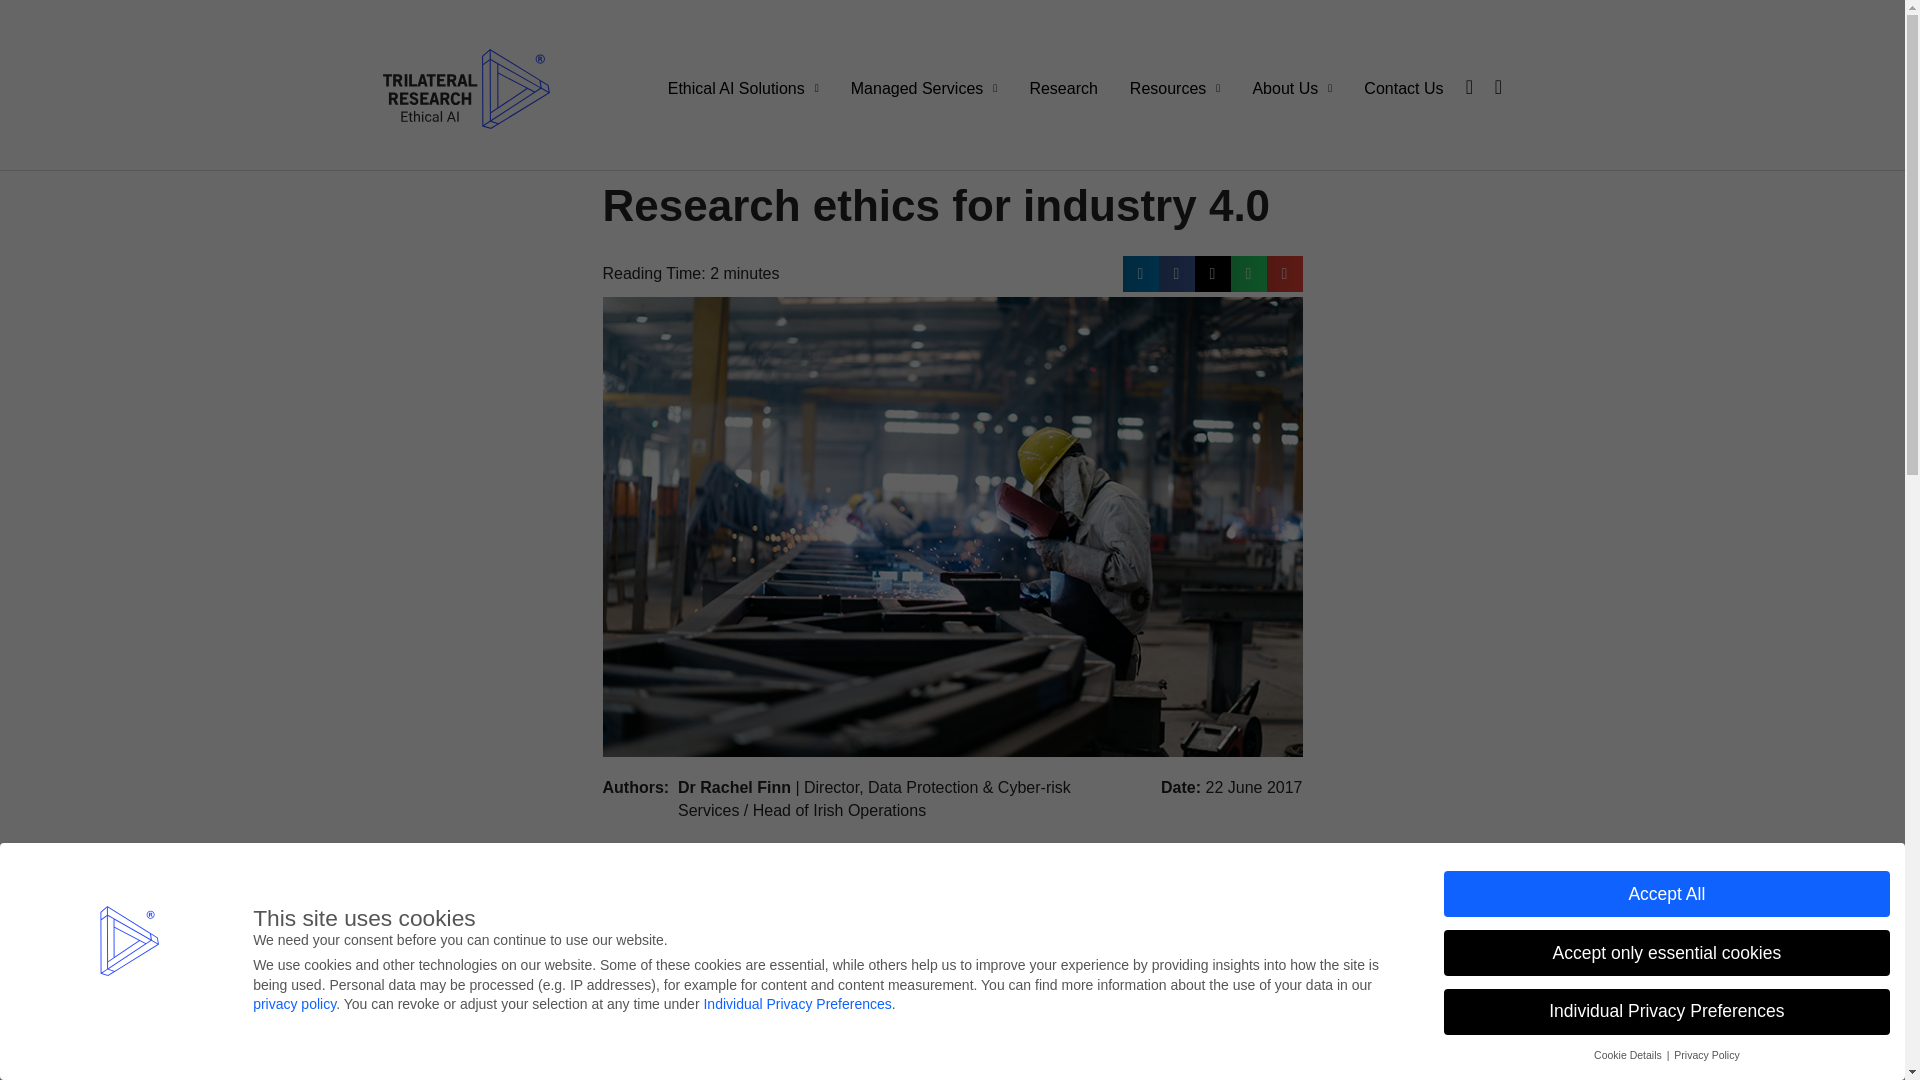  Describe the element at coordinates (1292, 88) in the screenshot. I see `About Us` at that location.